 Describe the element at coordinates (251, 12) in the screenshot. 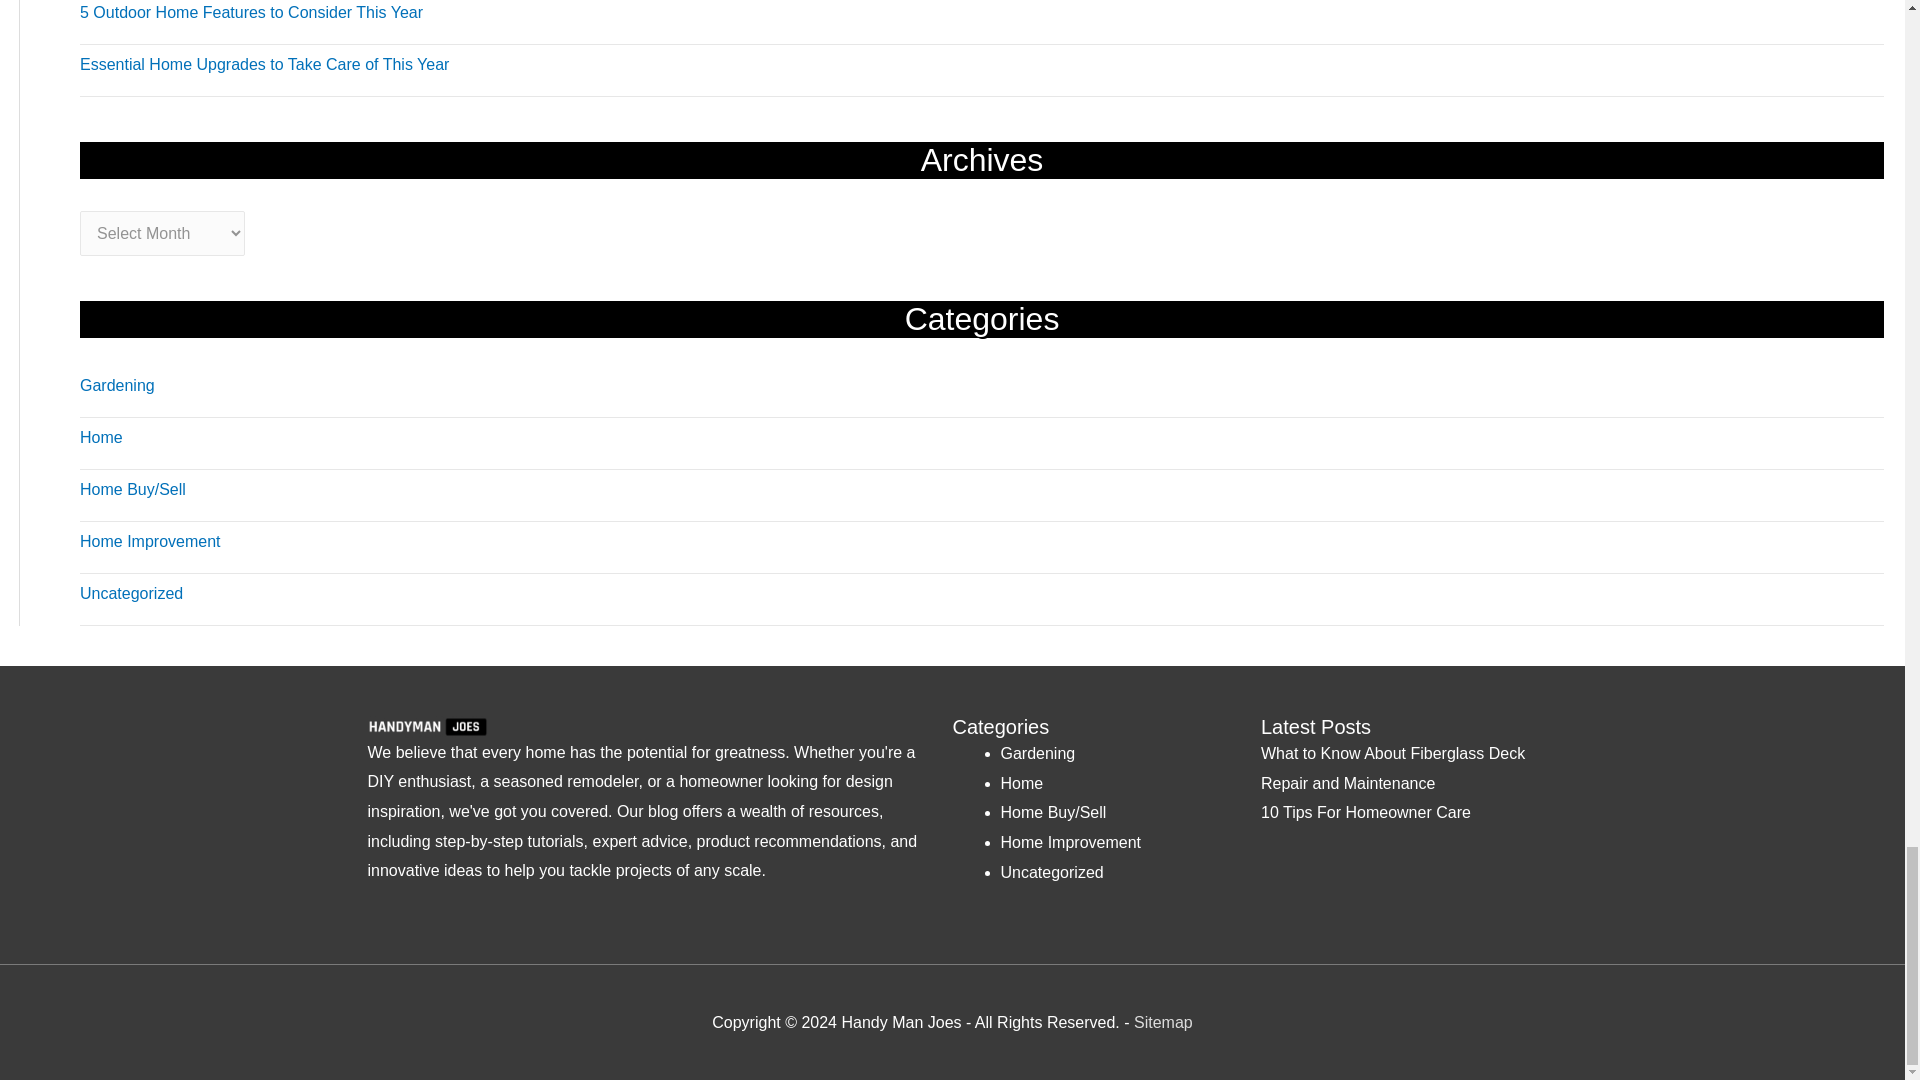

I see `5 Outdoor Home Features to Consider This Year` at that location.